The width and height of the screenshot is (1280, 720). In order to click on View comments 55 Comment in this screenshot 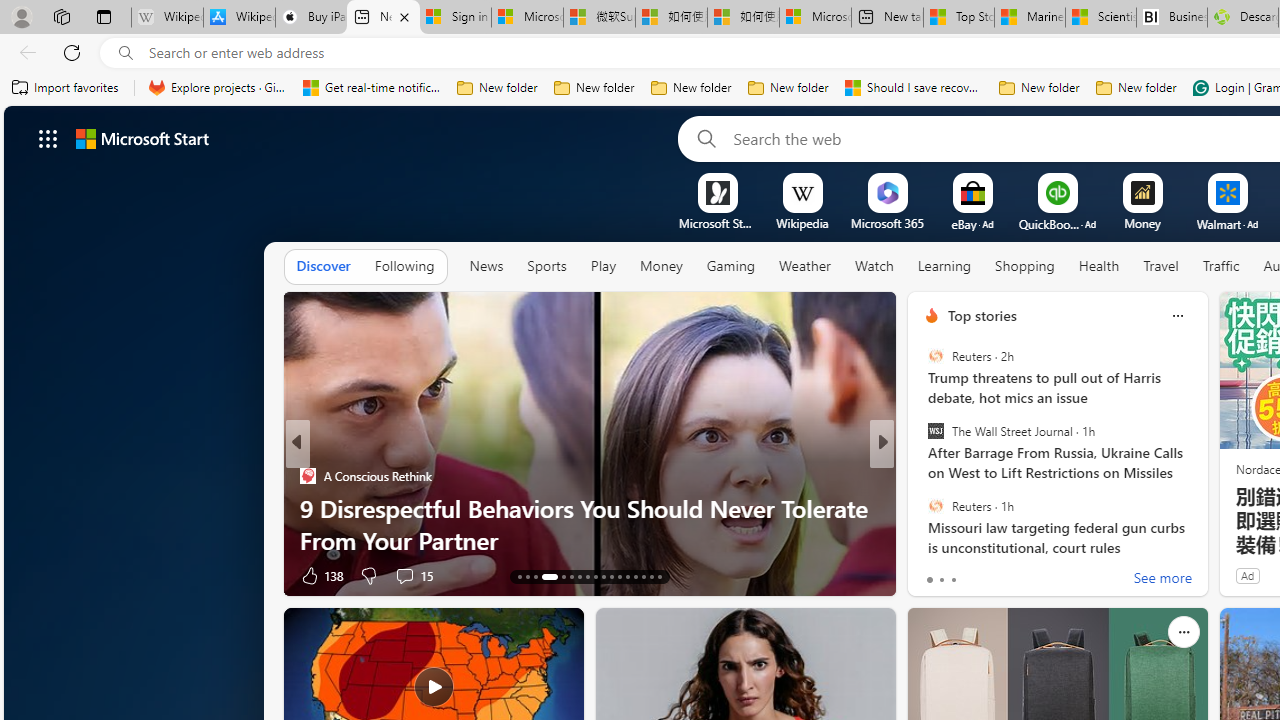, I will do `click(1020, 576)`.